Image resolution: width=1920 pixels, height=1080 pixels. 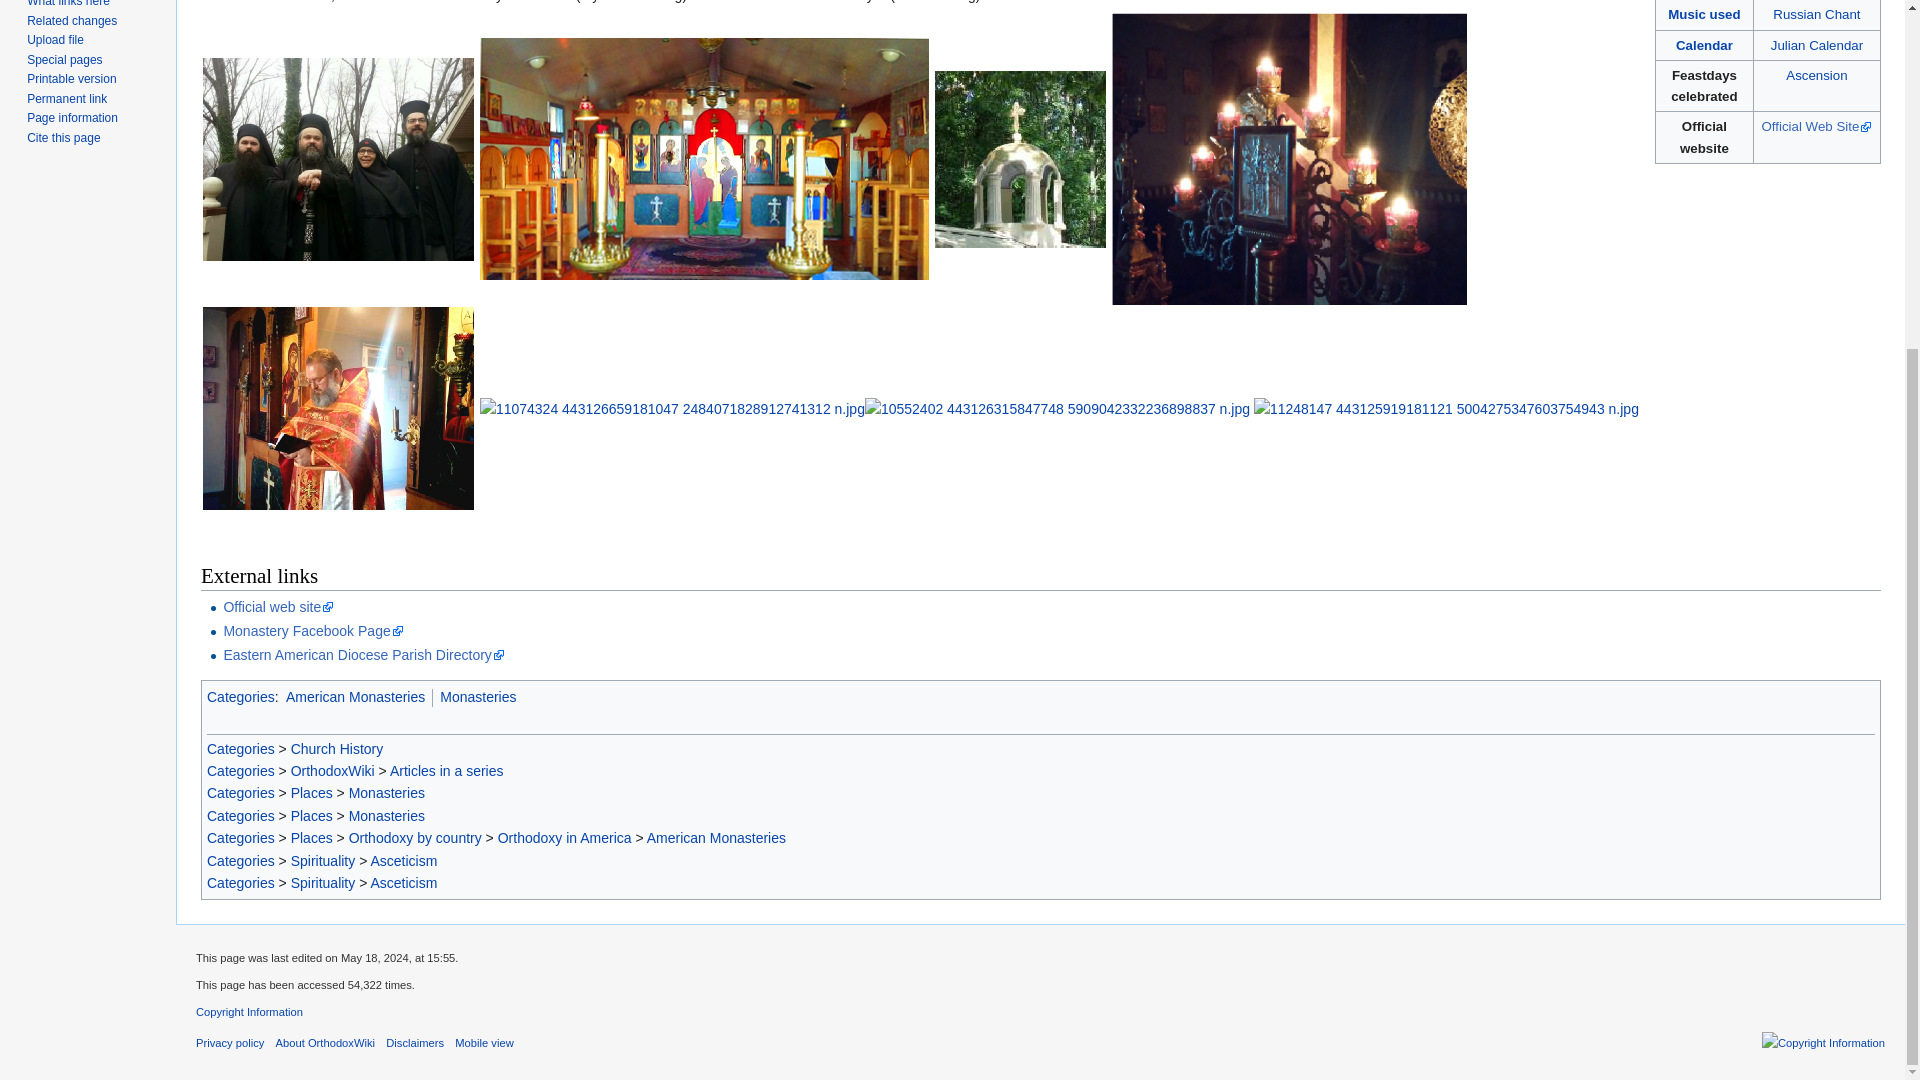 I want to click on Music used, so click(x=1704, y=14).